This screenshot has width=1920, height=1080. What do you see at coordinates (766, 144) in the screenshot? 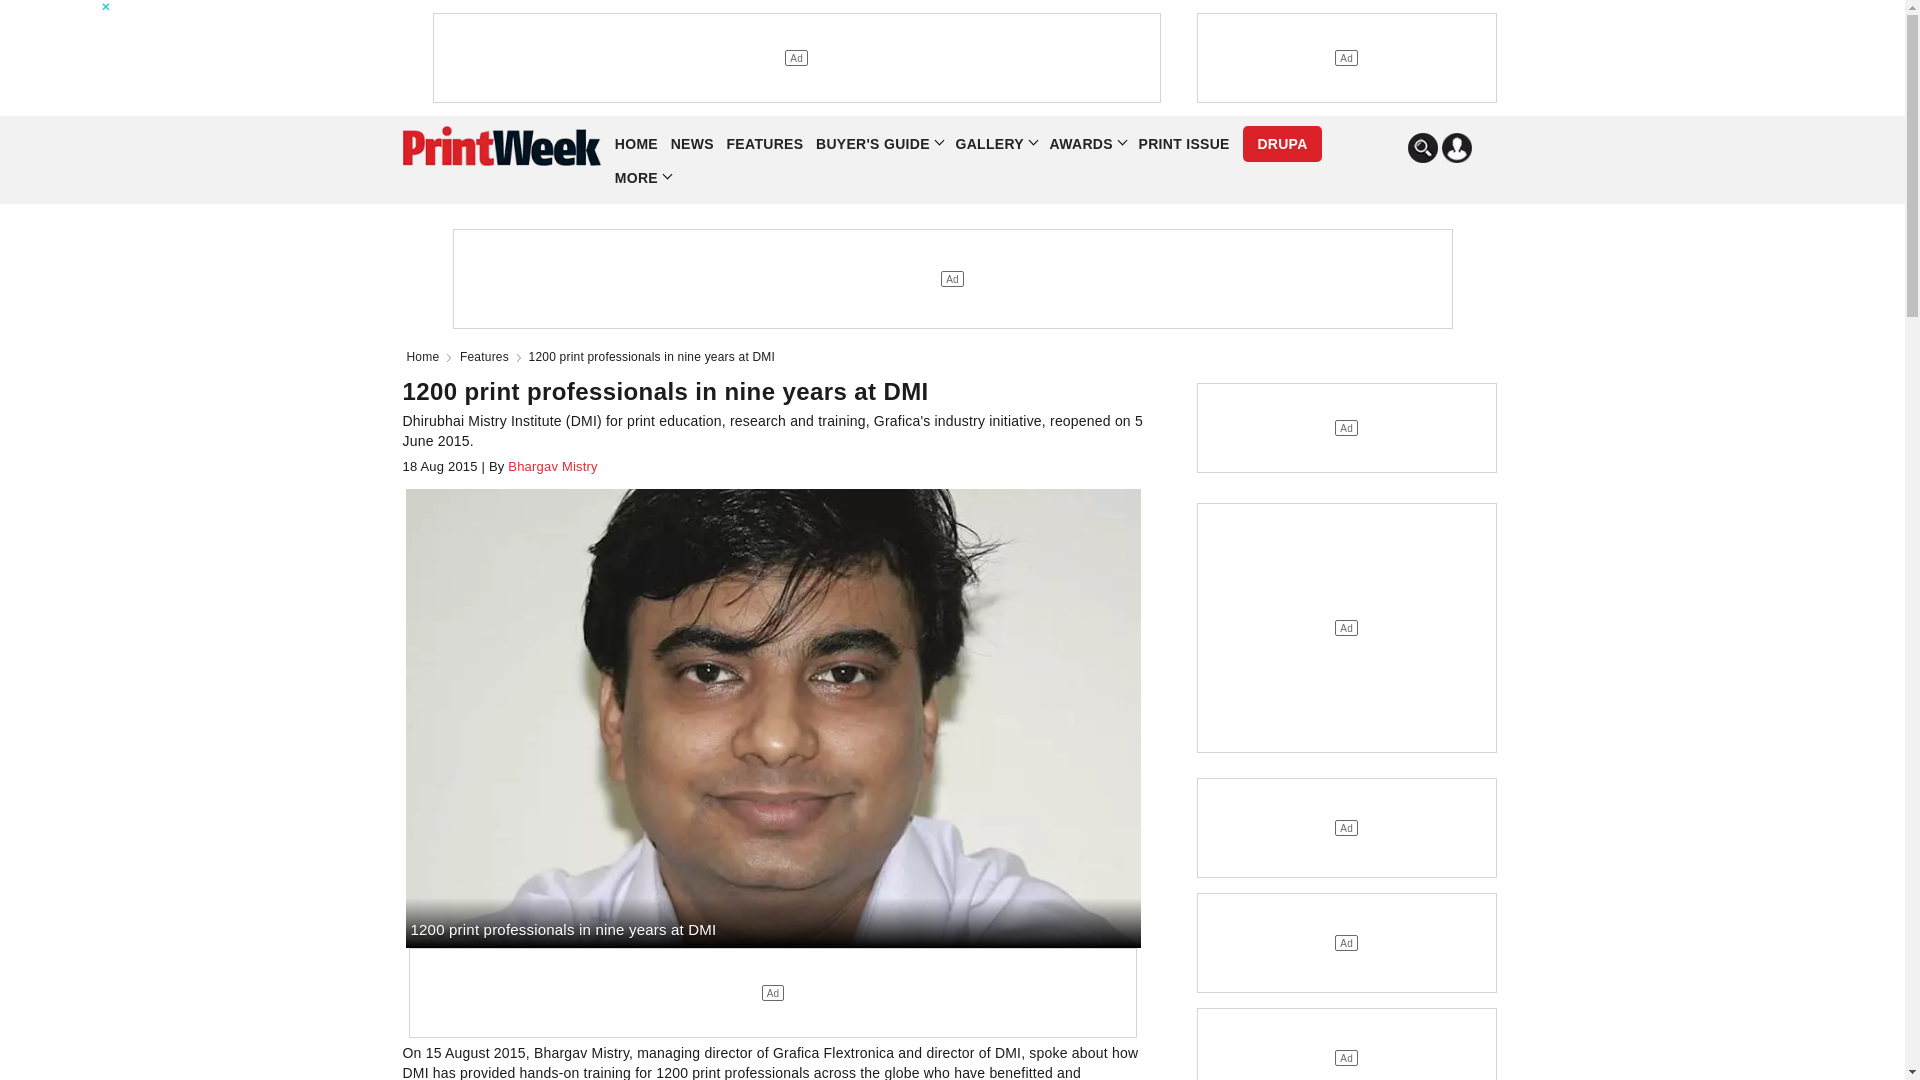
I see `FEATURES` at bounding box center [766, 144].